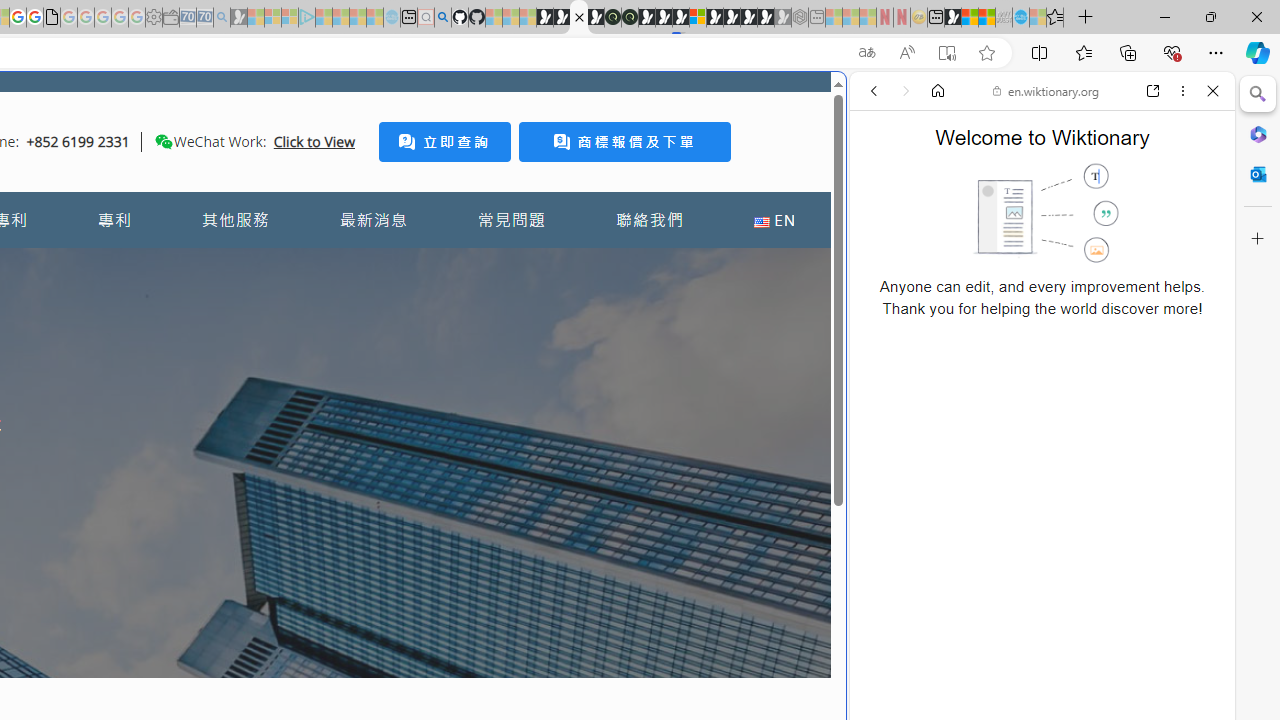 Image resolution: width=1280 pixels, height=720 pixels. Describe the element at coordinates (154, 18) in the screenshot. I see `Settings - Sleeping` at that location.